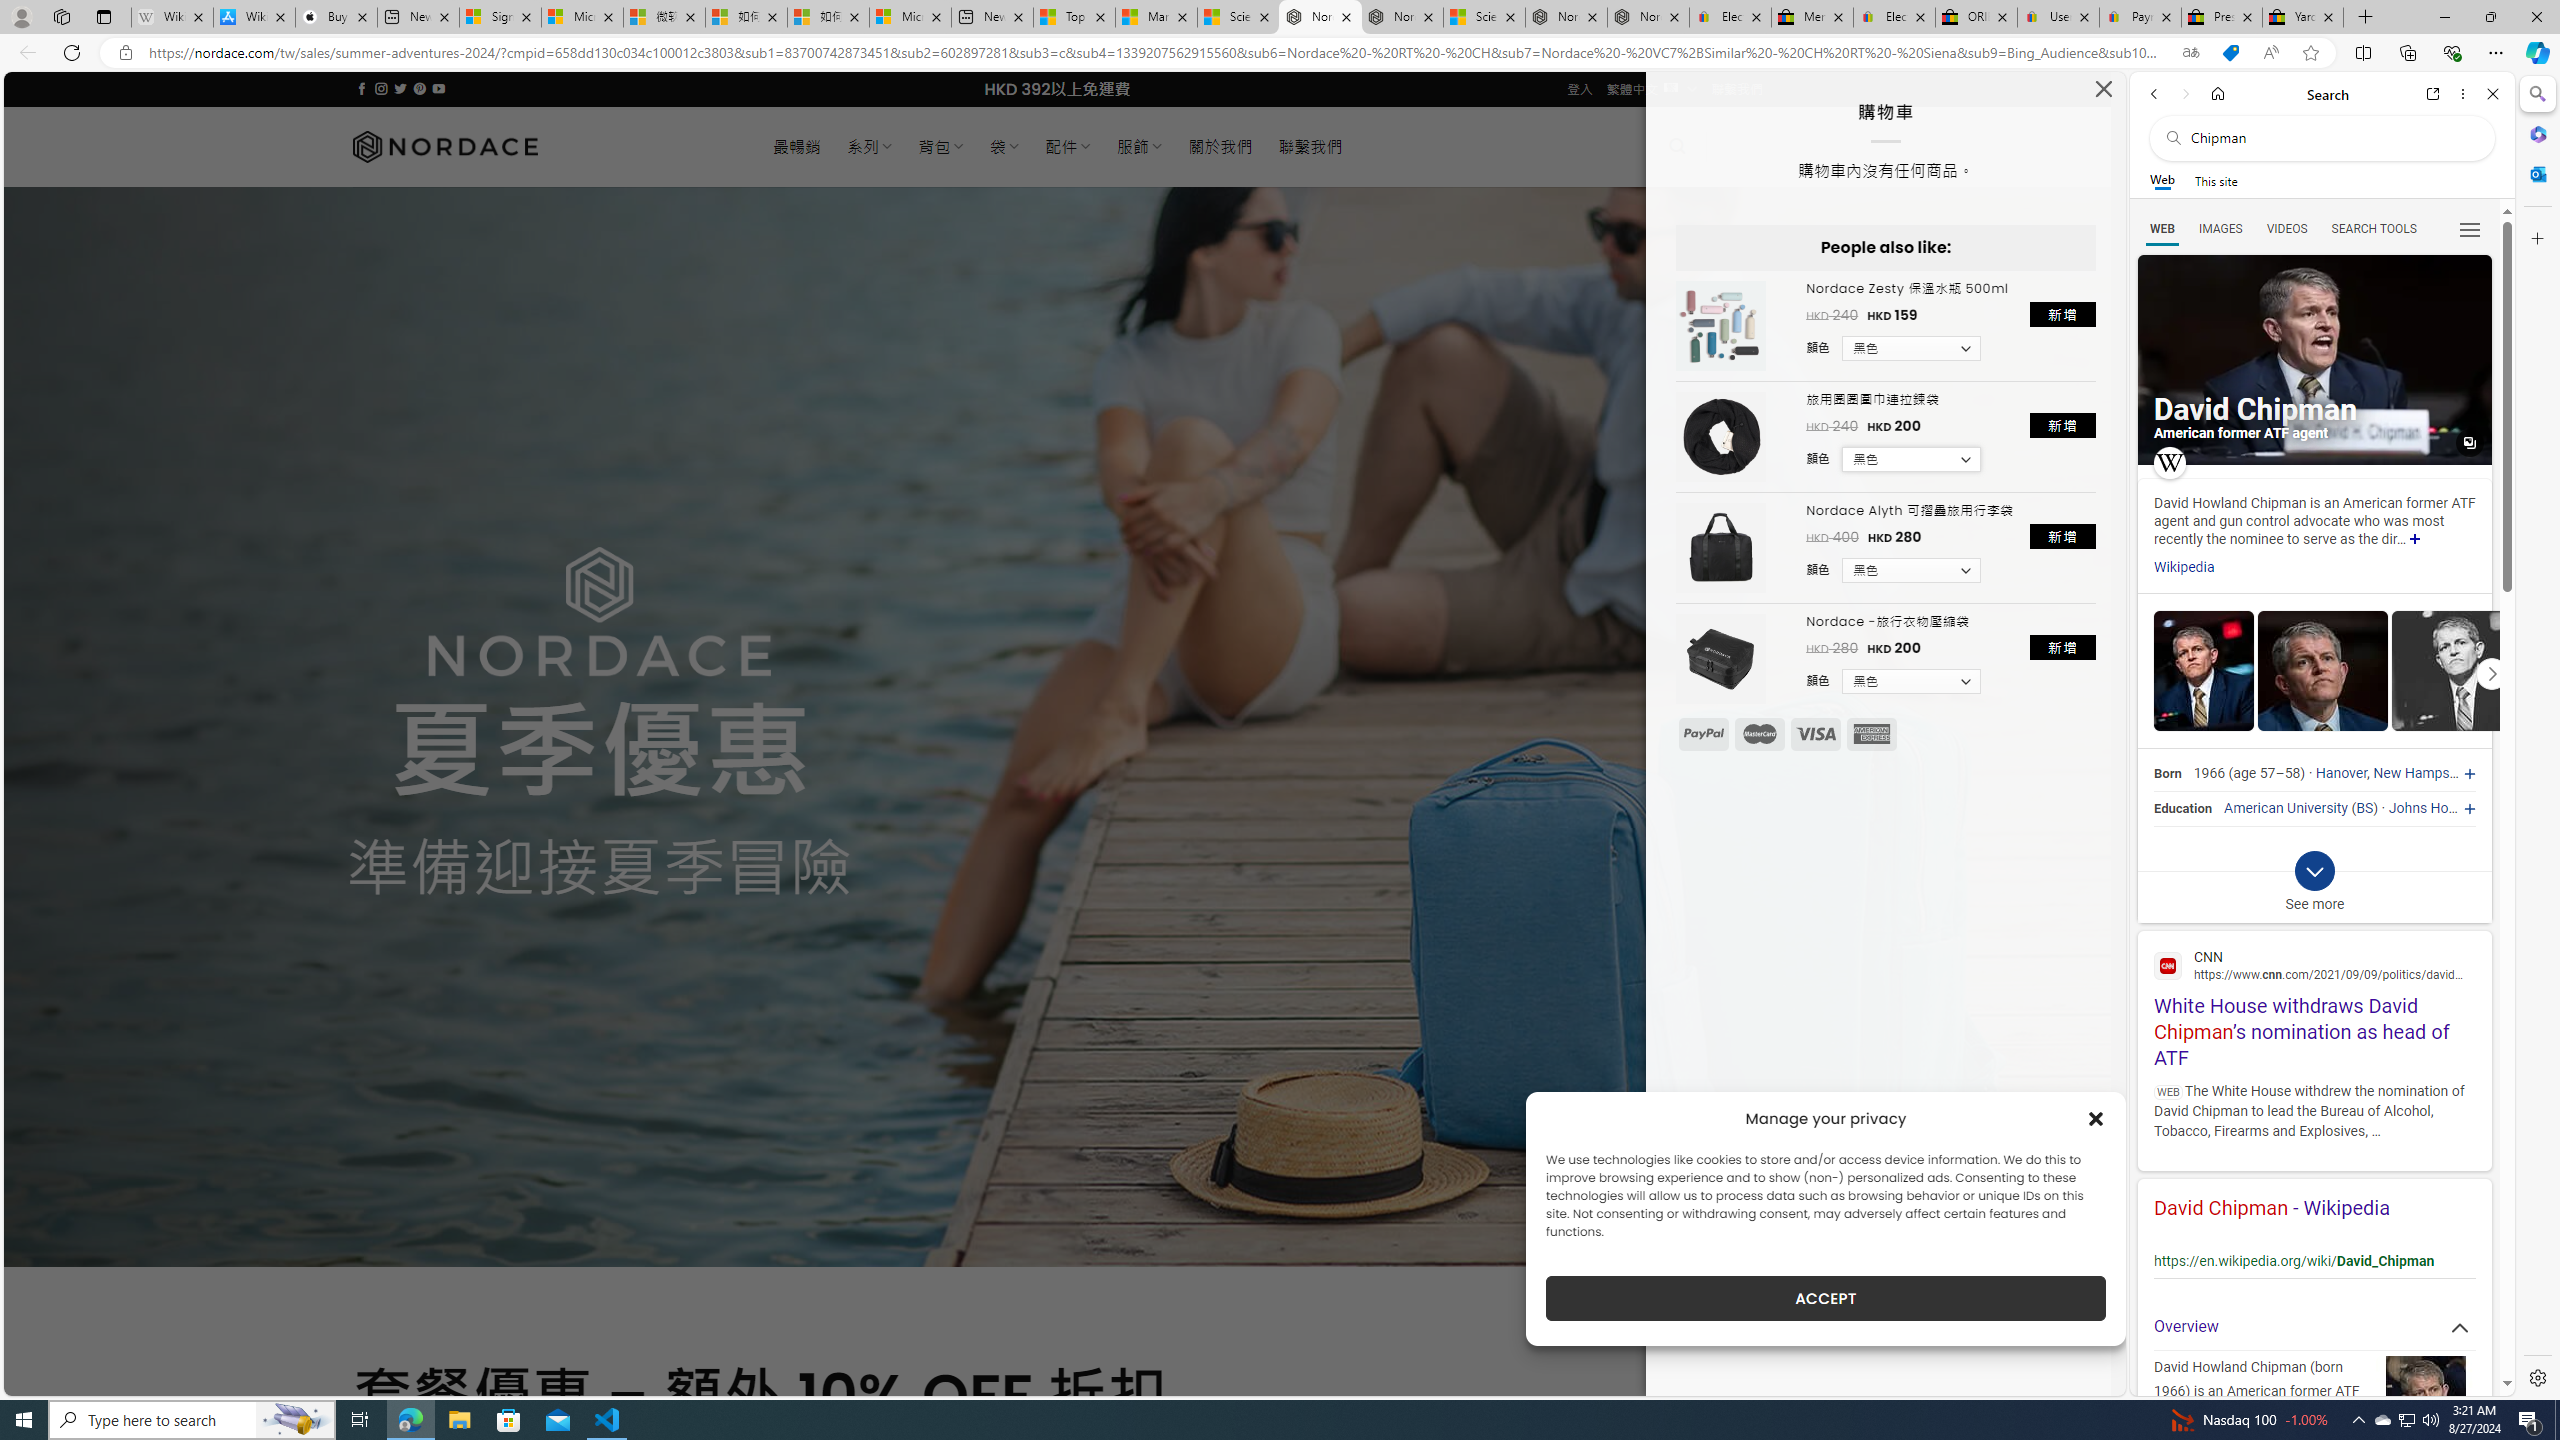 The height and width of the screenshot is (1440, 2560). I want to click on Microsoft account | Account Checkup, so click(910, 17).